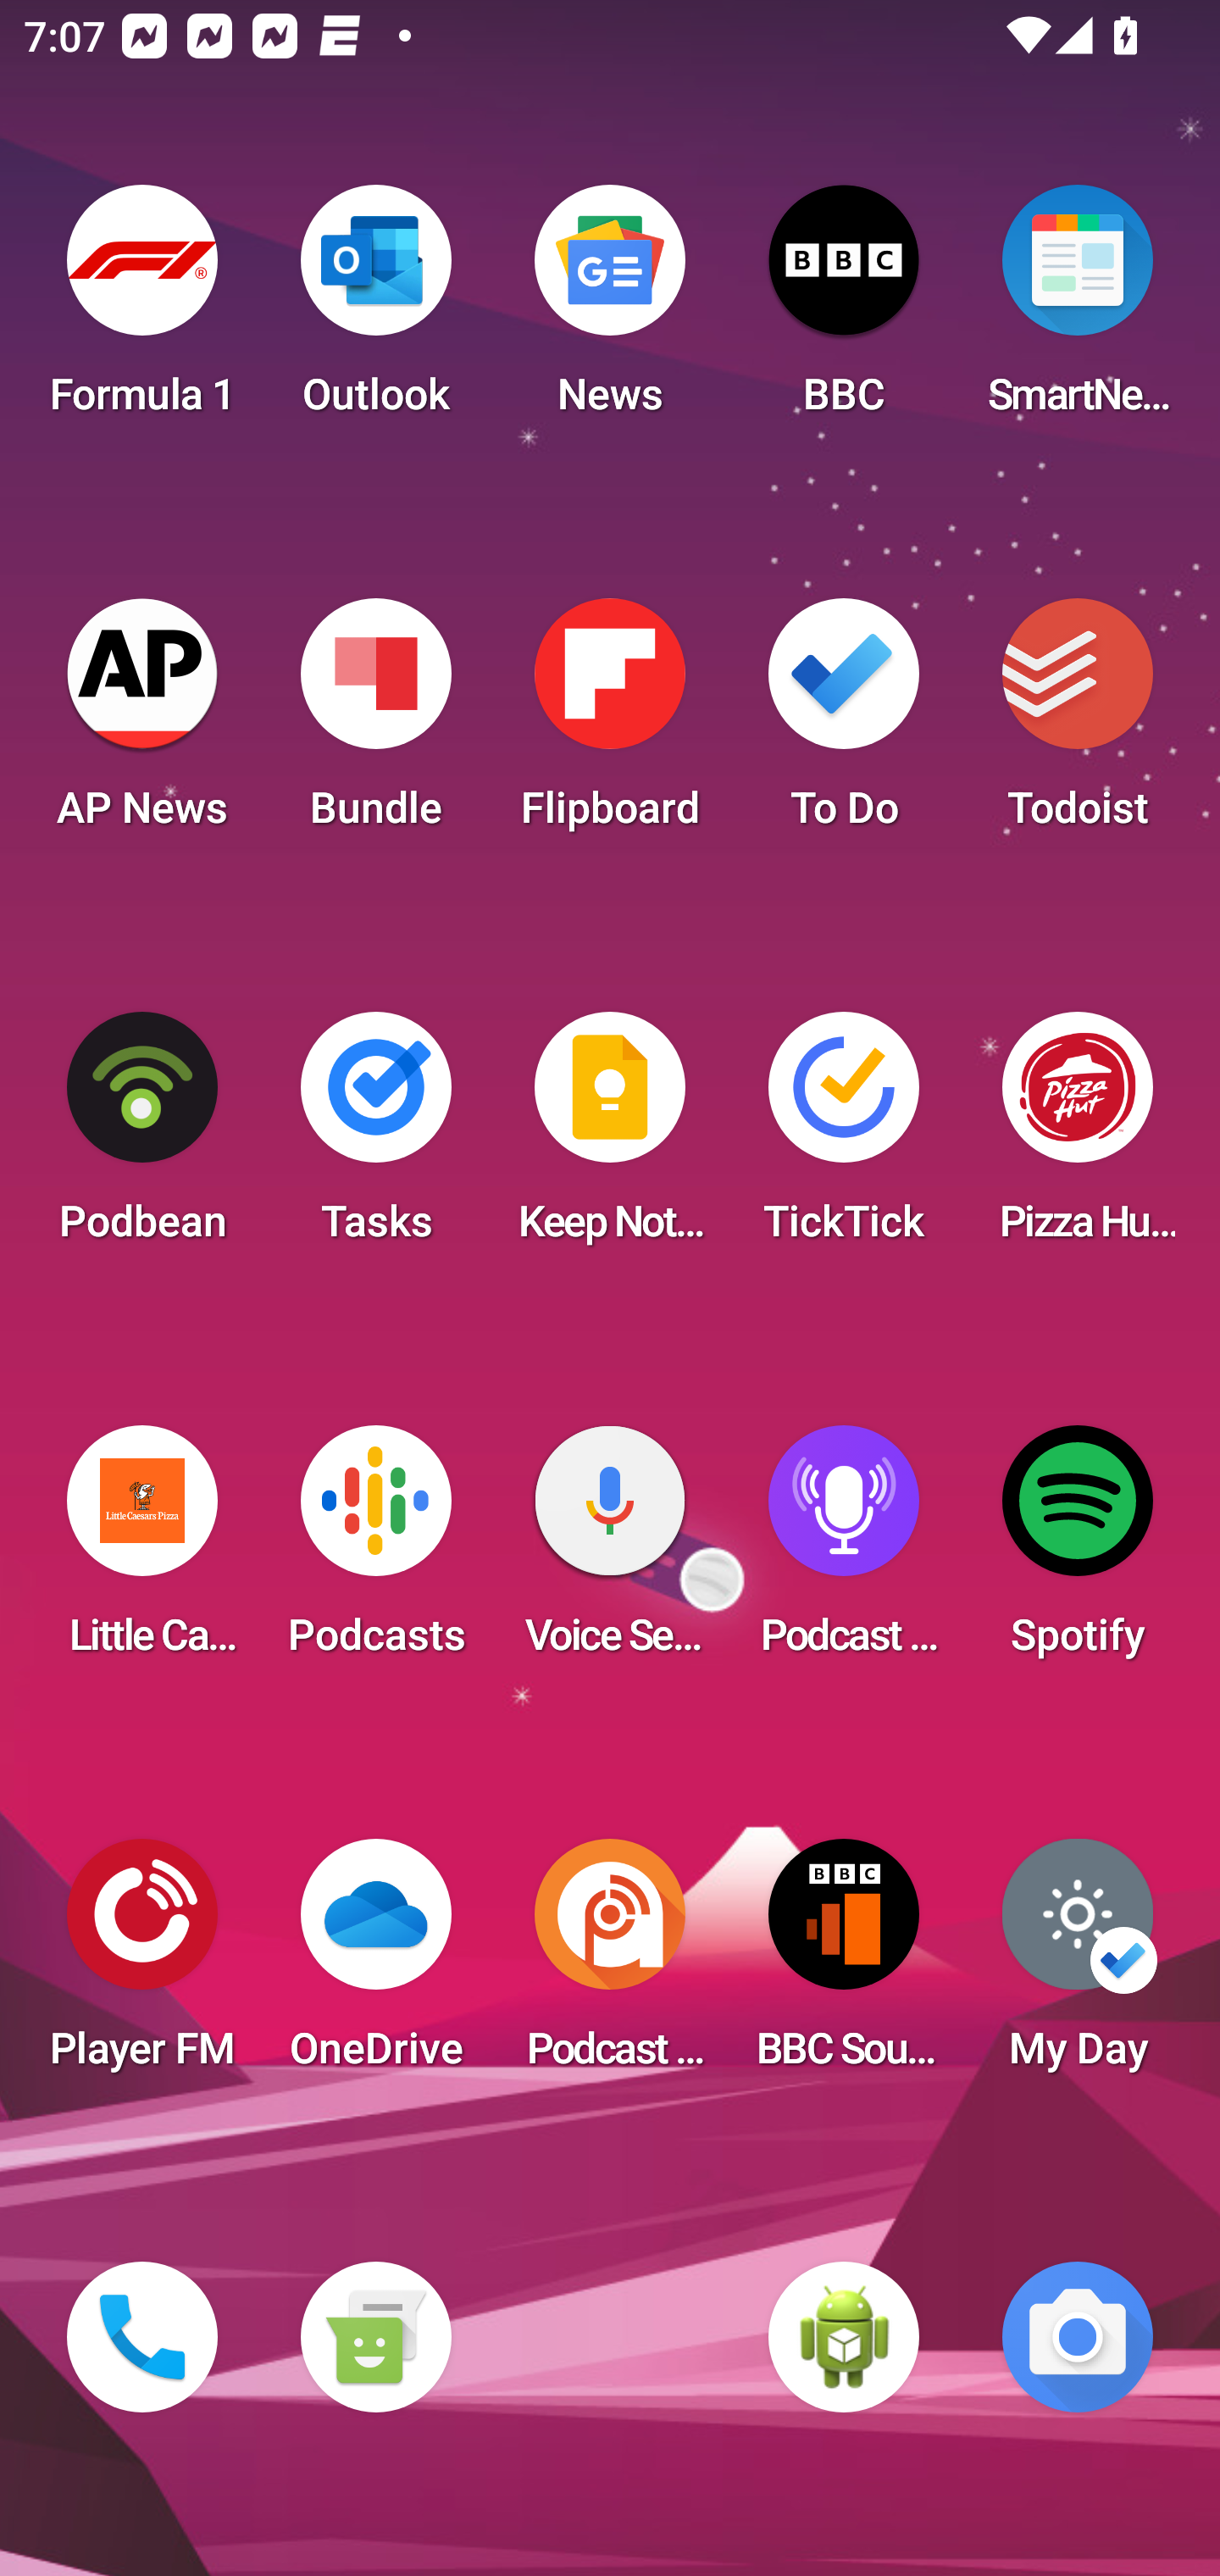 This screenshot has width=1220, height=2576. I want to click on BBC Sounds, so click(844, 1964).